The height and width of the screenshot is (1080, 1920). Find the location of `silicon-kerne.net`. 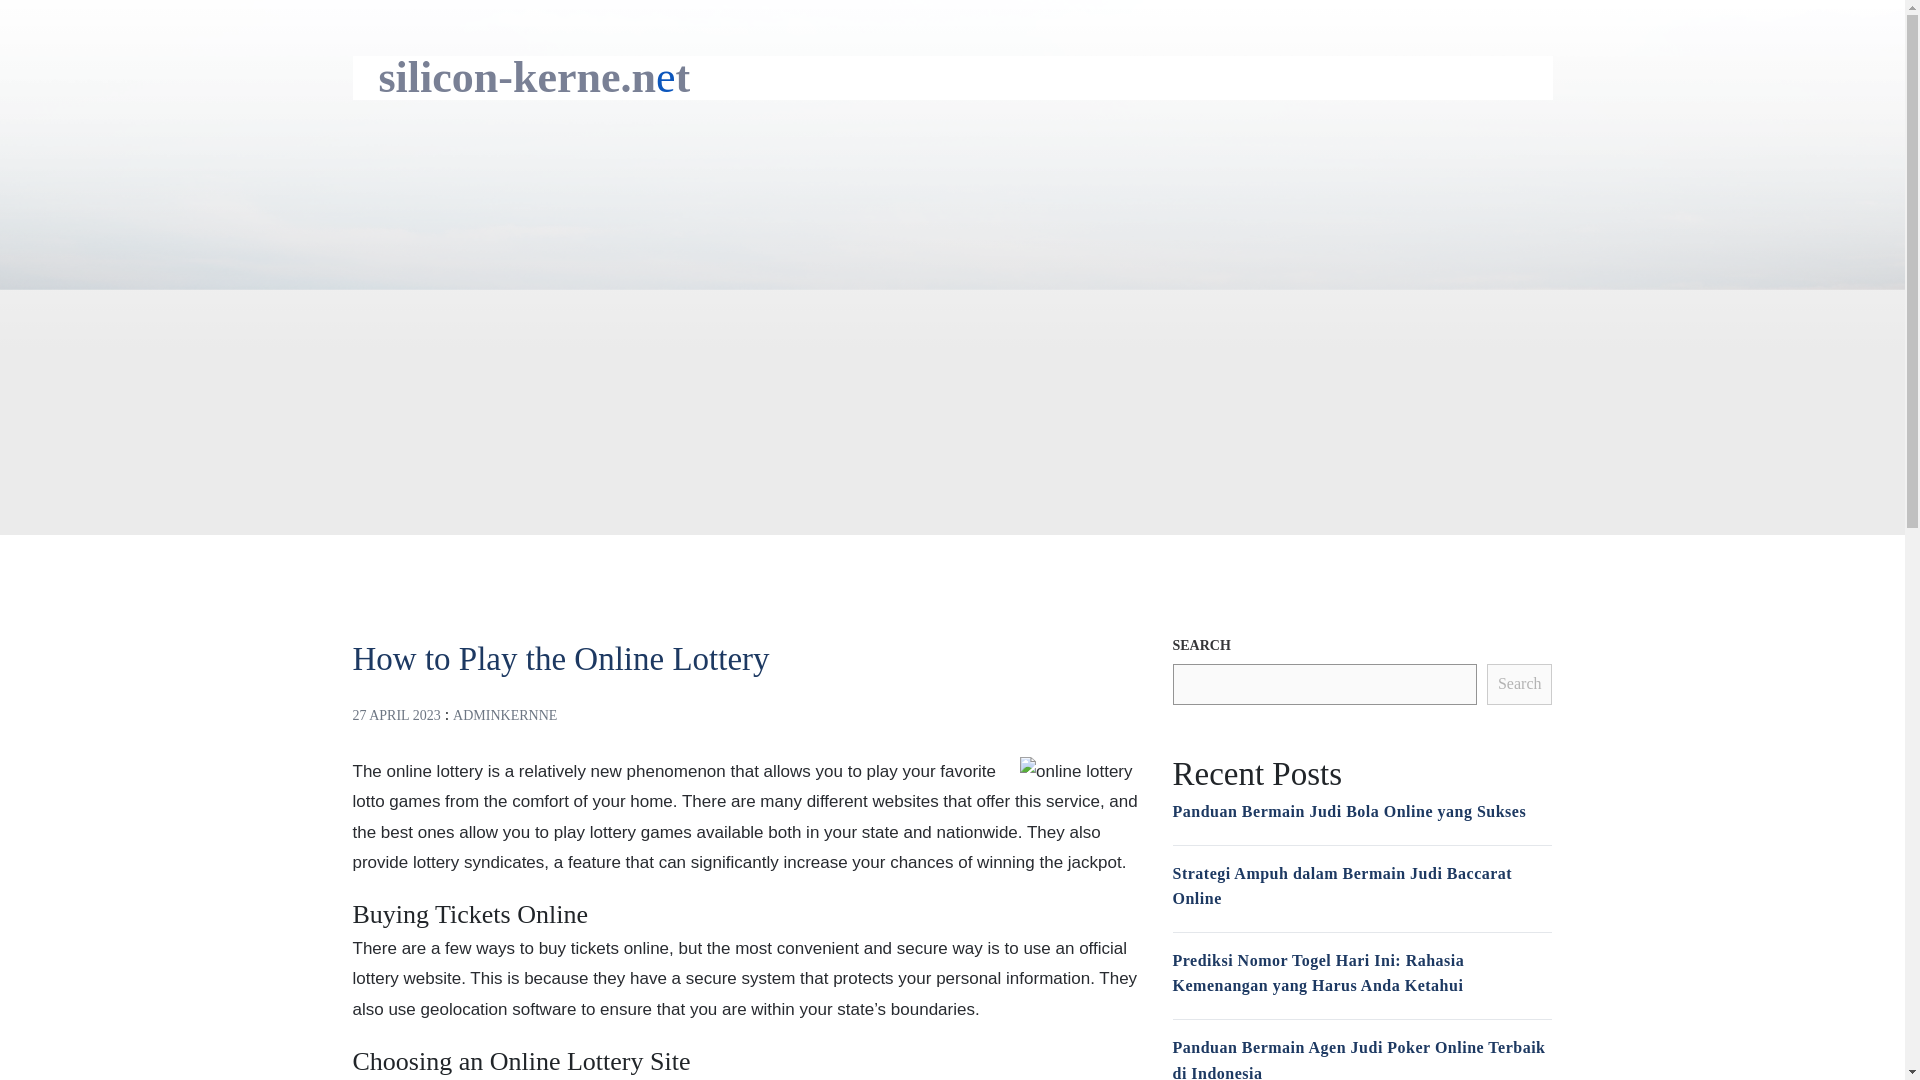

silicon-kerne.net is located at coordinates (534, 76).